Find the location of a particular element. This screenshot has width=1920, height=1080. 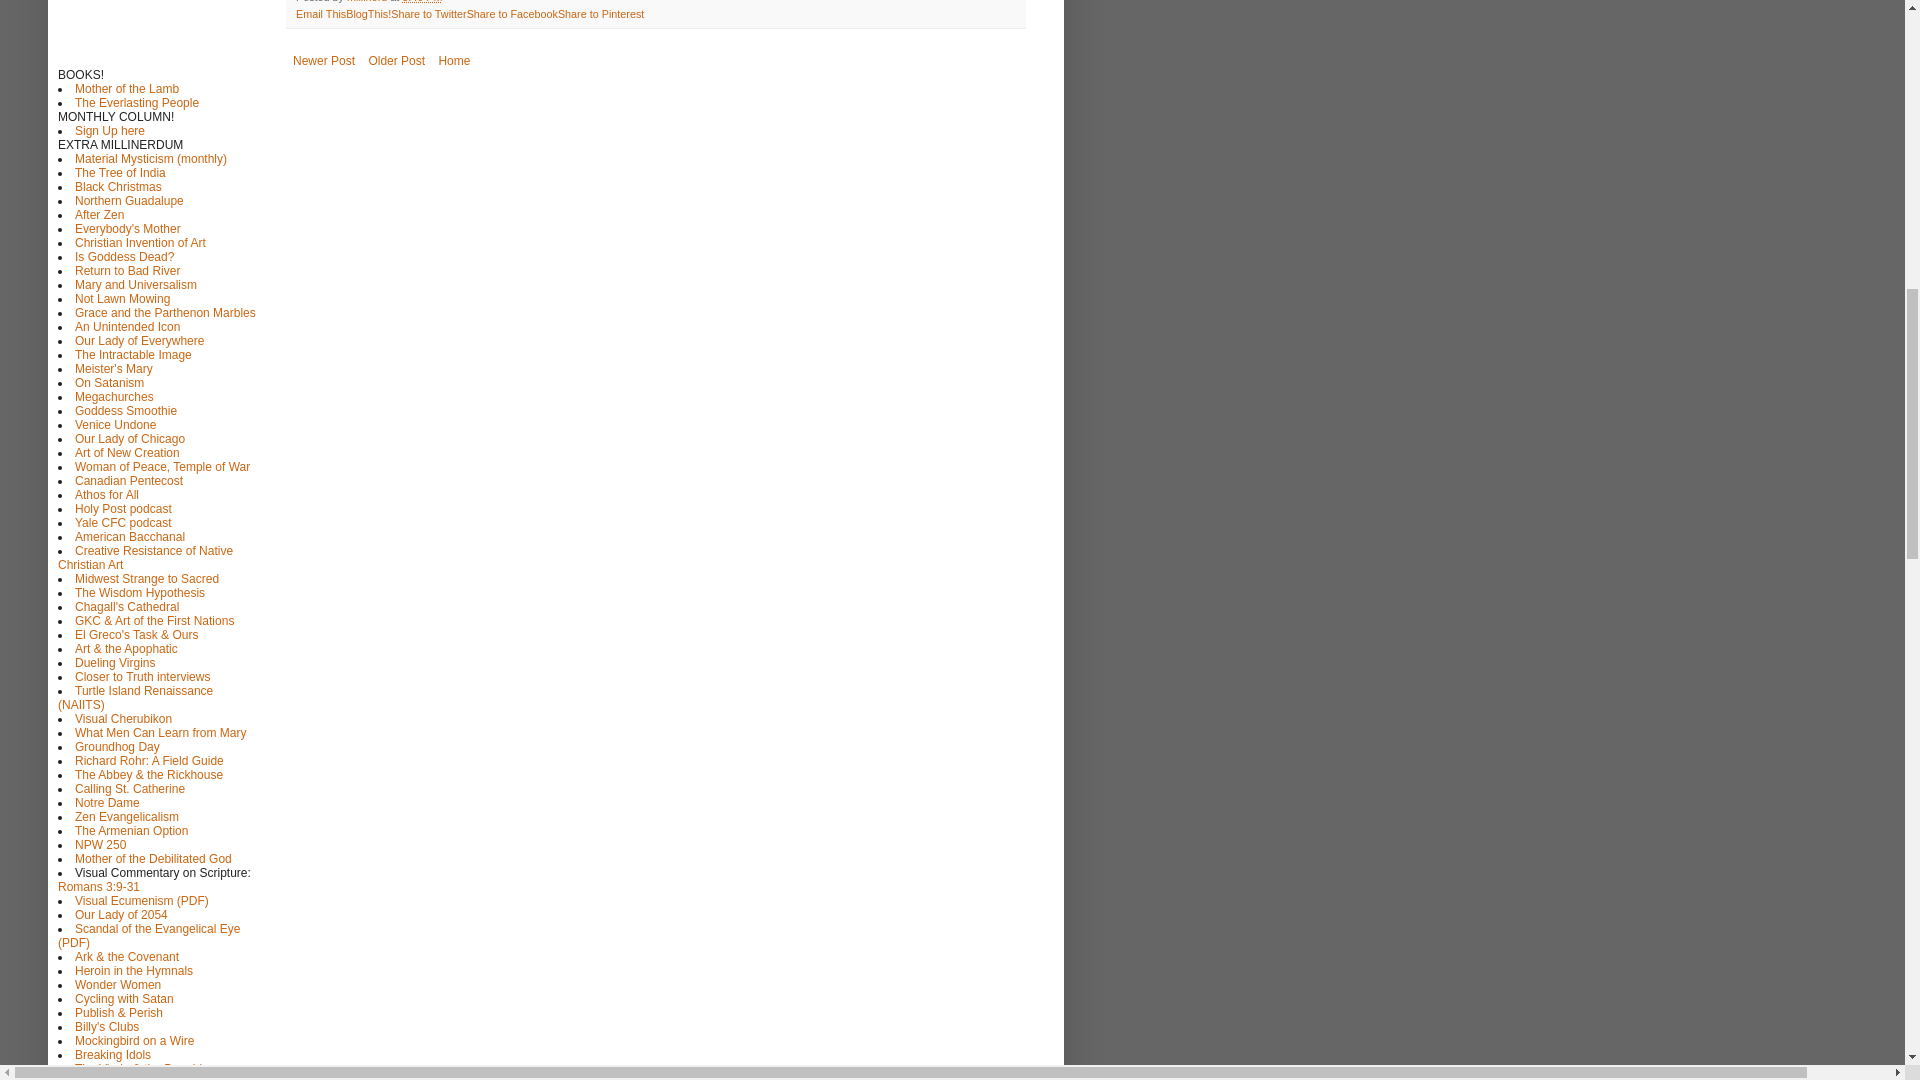

Christian Invention of Art is located at coordinates (140, 242).